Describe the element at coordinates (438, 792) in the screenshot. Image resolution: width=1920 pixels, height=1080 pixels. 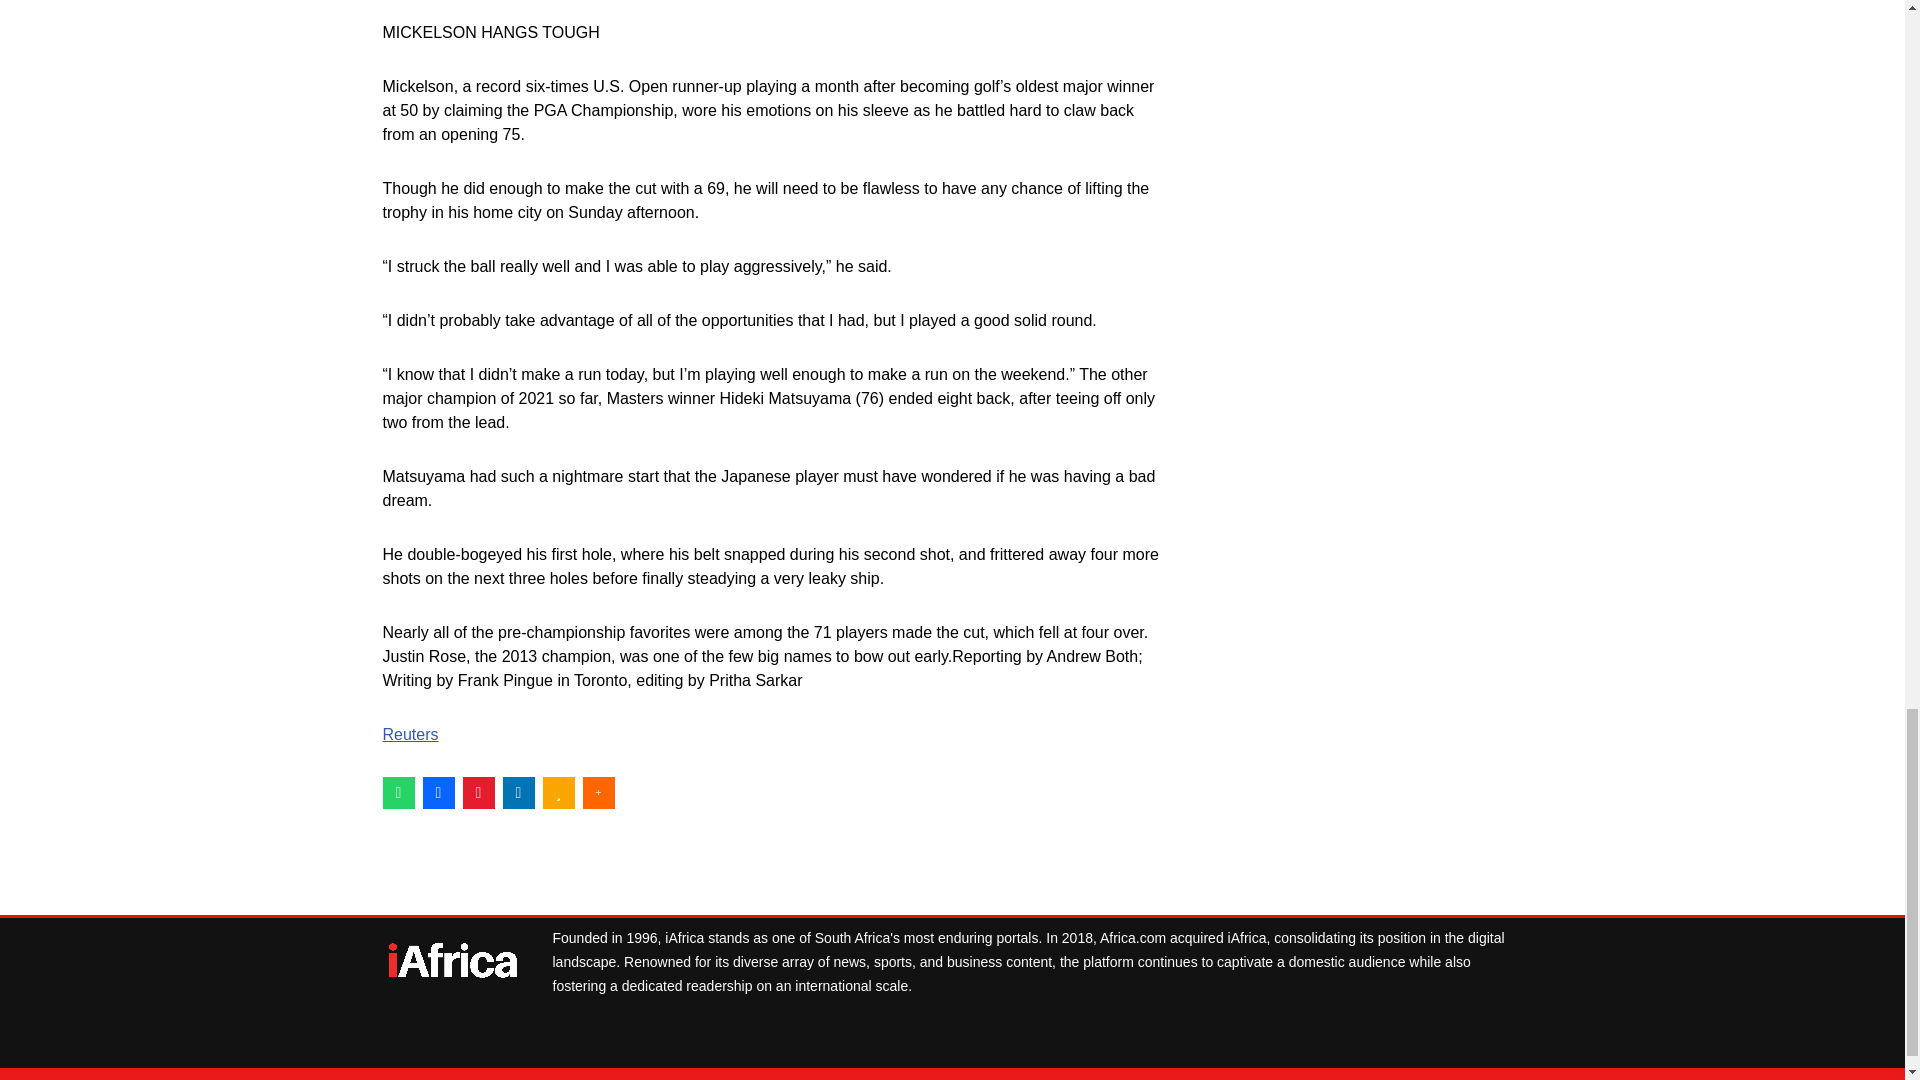
I see `Share this on Facebook` at that location.